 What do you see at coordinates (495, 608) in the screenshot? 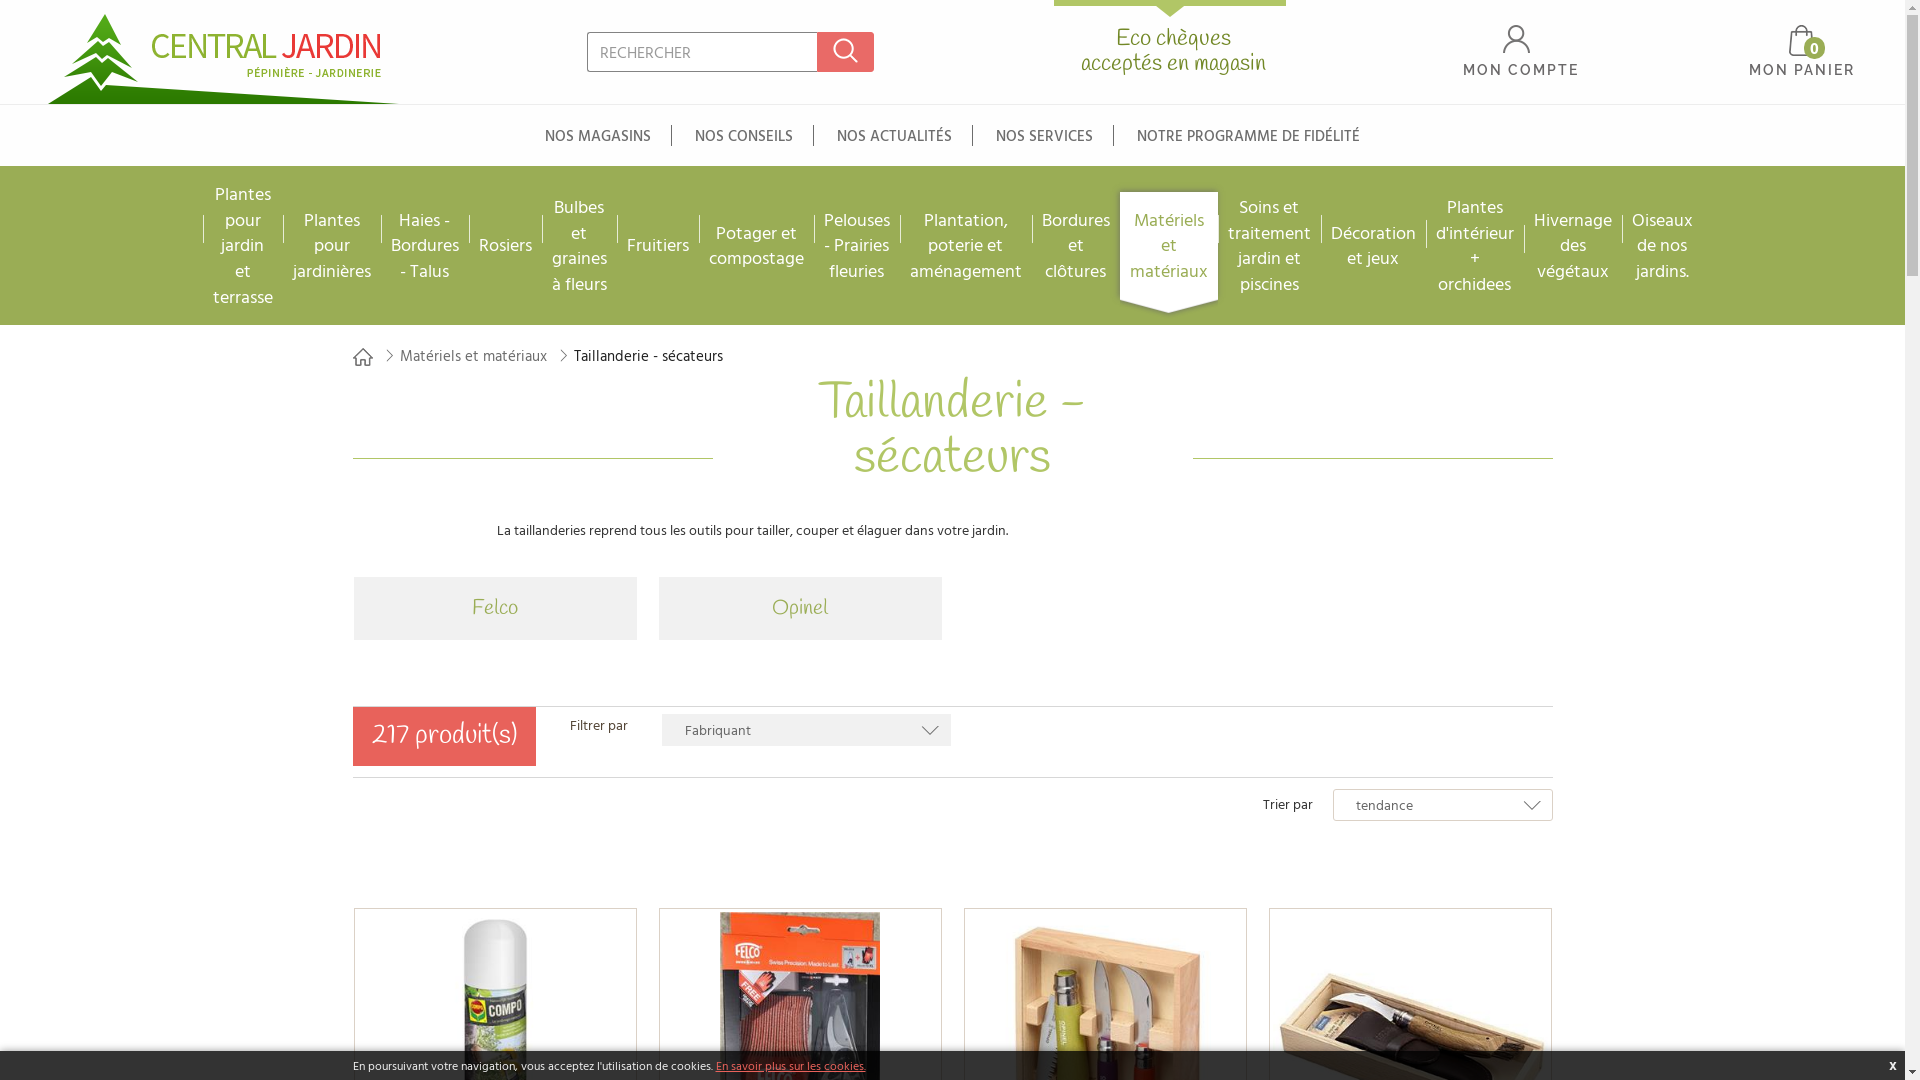
I see `Felco` at bounding box center [495, 608].